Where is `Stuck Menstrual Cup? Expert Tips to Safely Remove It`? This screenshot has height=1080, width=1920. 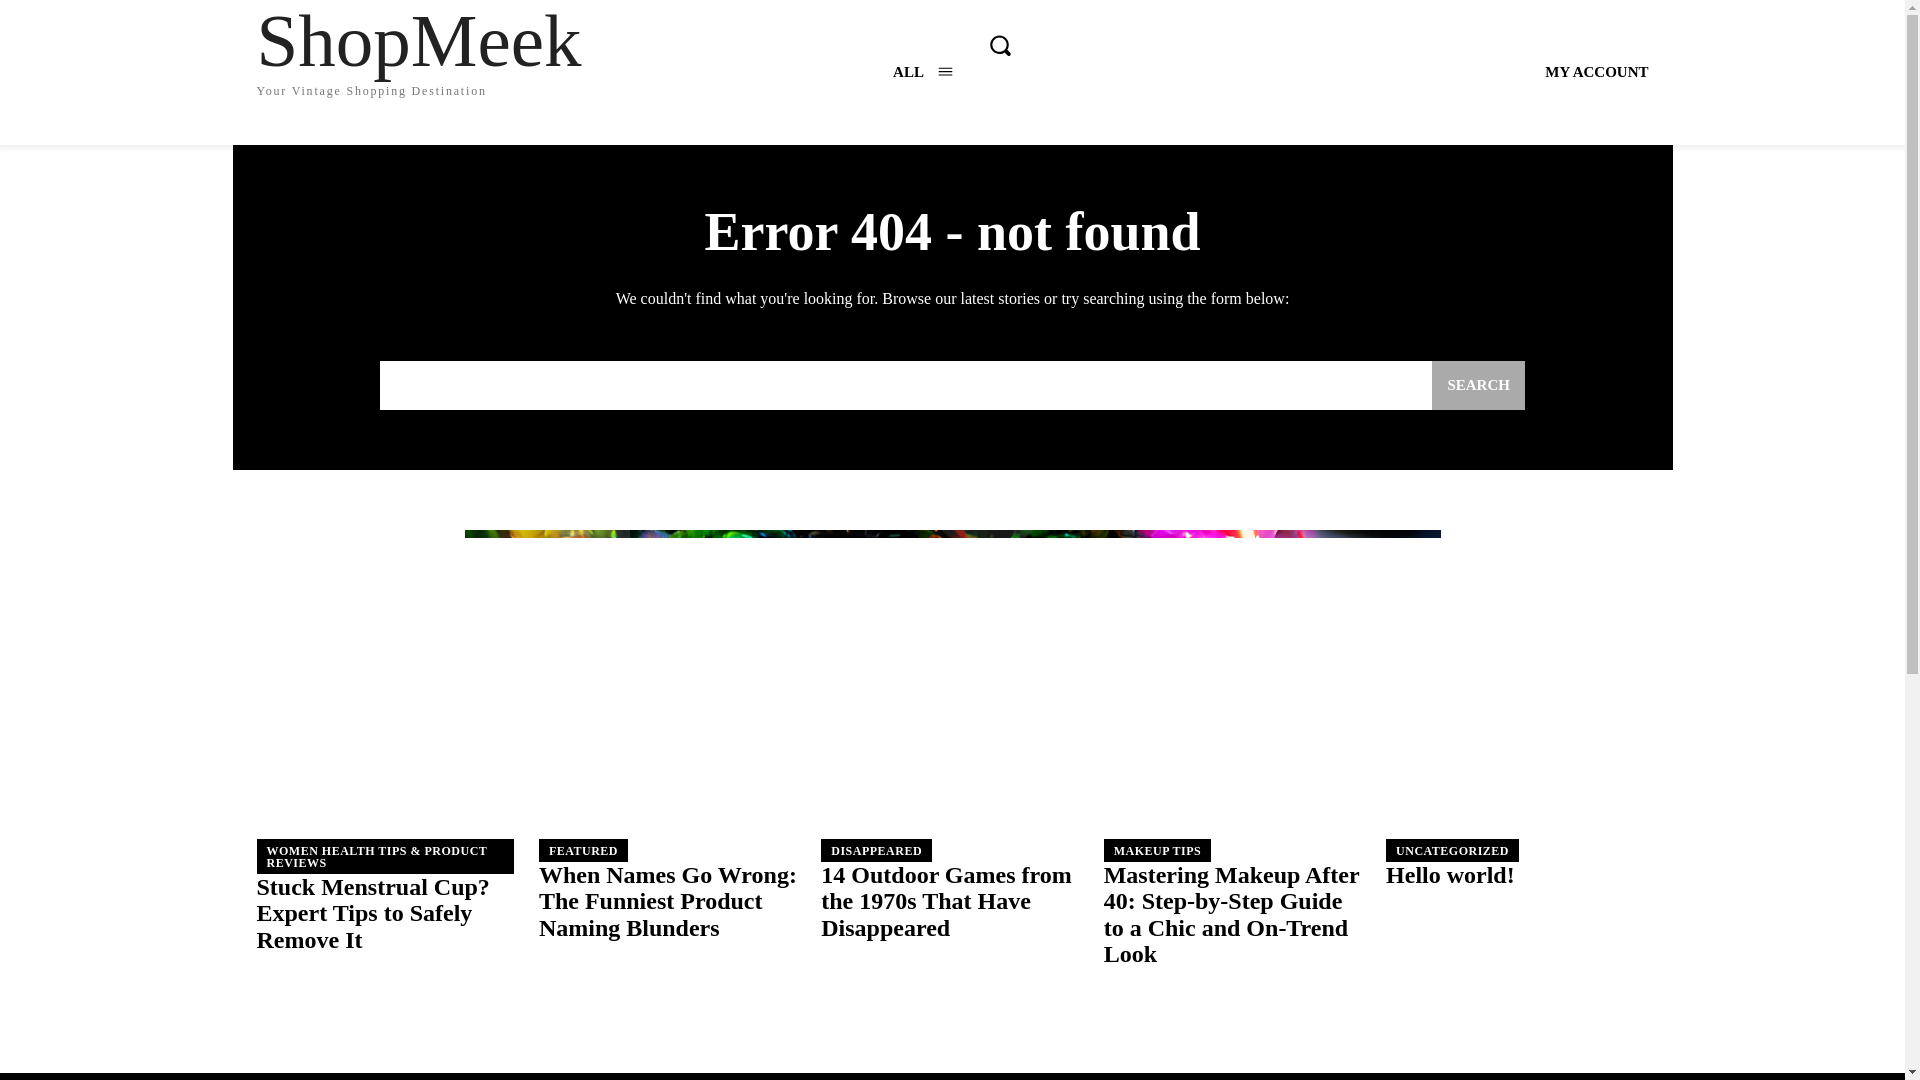
Stuck Menstrual Cup? Expert Tips to Safely Remove It is located at coordinates (922, 72).